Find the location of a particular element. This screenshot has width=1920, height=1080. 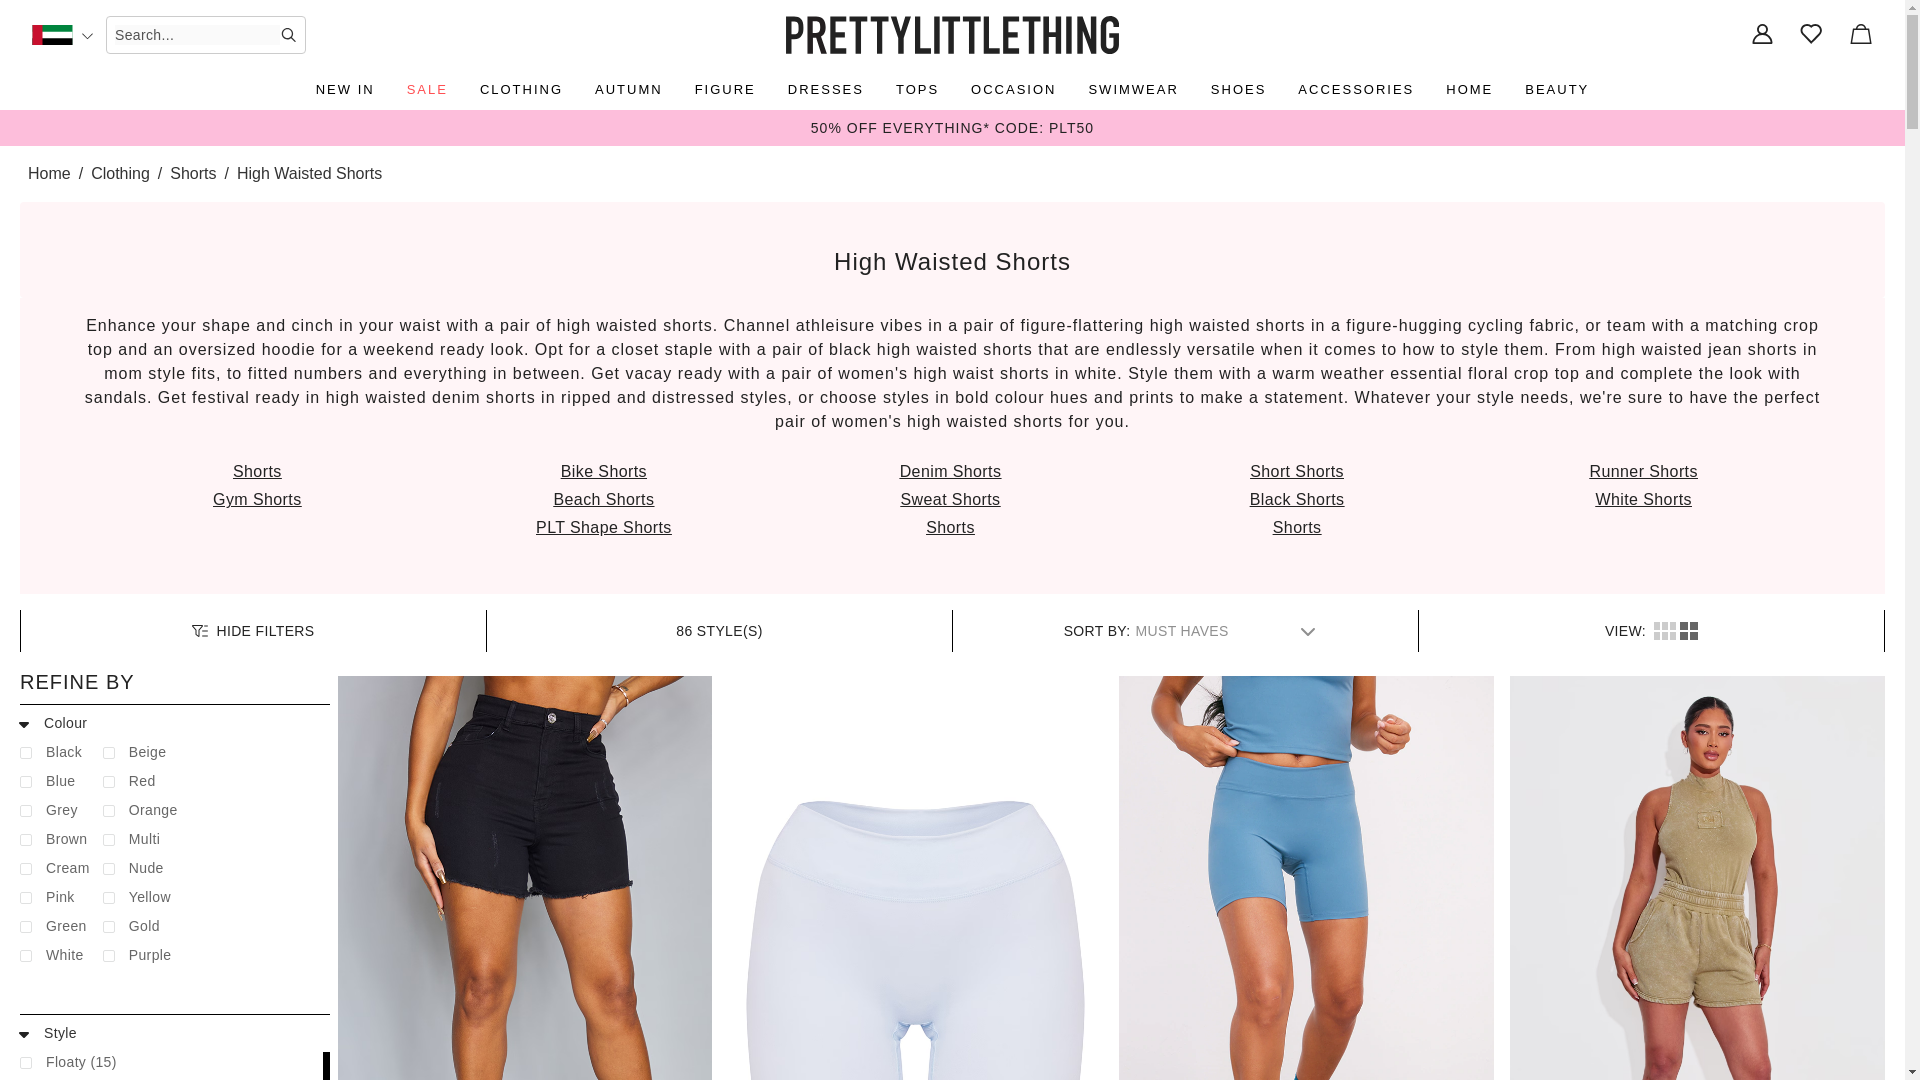

Search is located at coordinates (288, 35).